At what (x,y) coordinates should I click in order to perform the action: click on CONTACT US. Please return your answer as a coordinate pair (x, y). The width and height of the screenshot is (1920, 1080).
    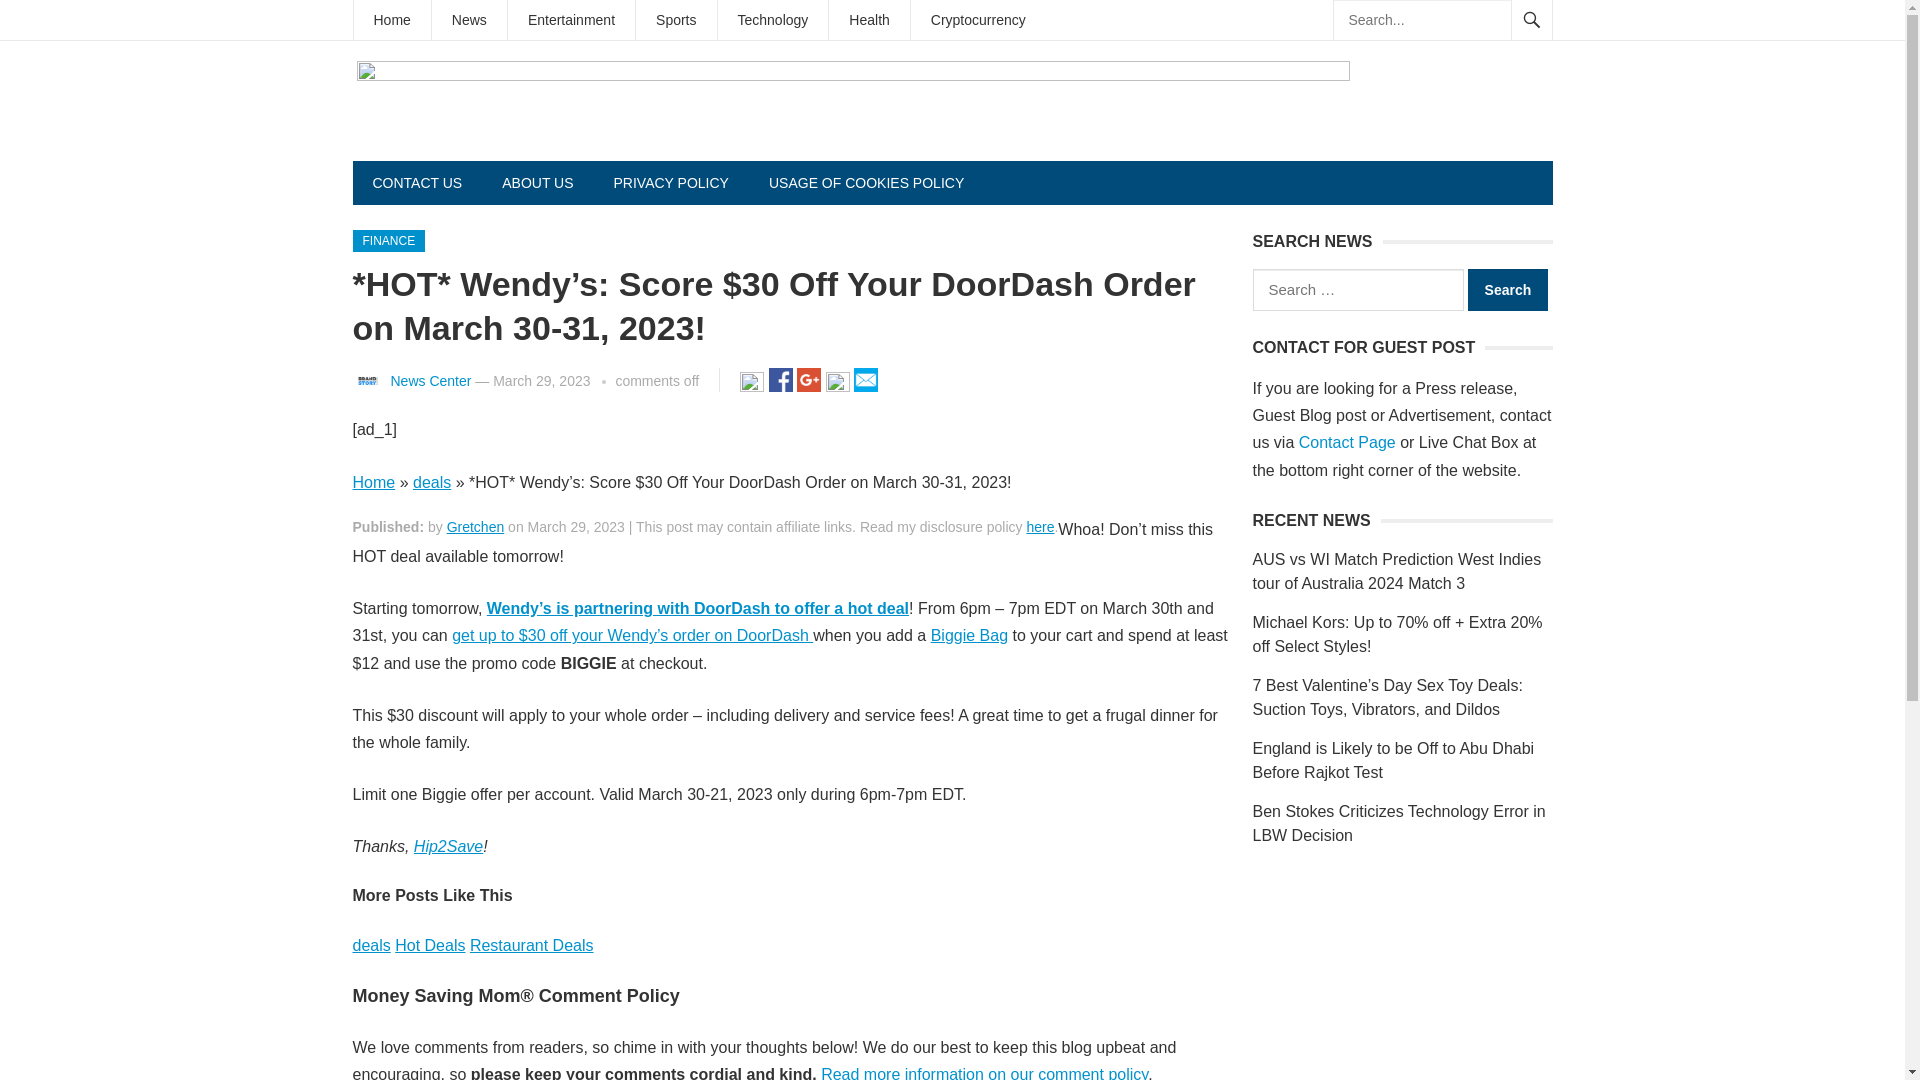
    Looking at the image, I should click on (416, 182).